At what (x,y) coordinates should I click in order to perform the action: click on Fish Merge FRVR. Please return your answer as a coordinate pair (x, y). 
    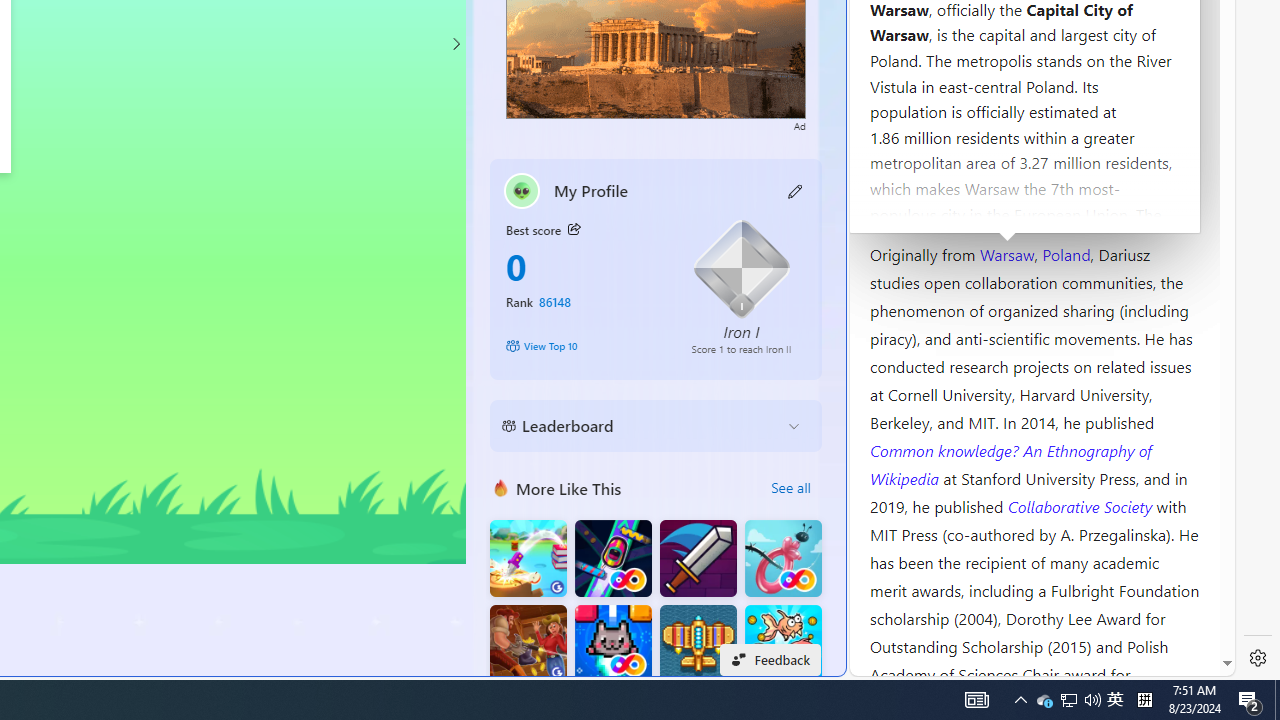
    Looking at the image, I should click on (783, 644).